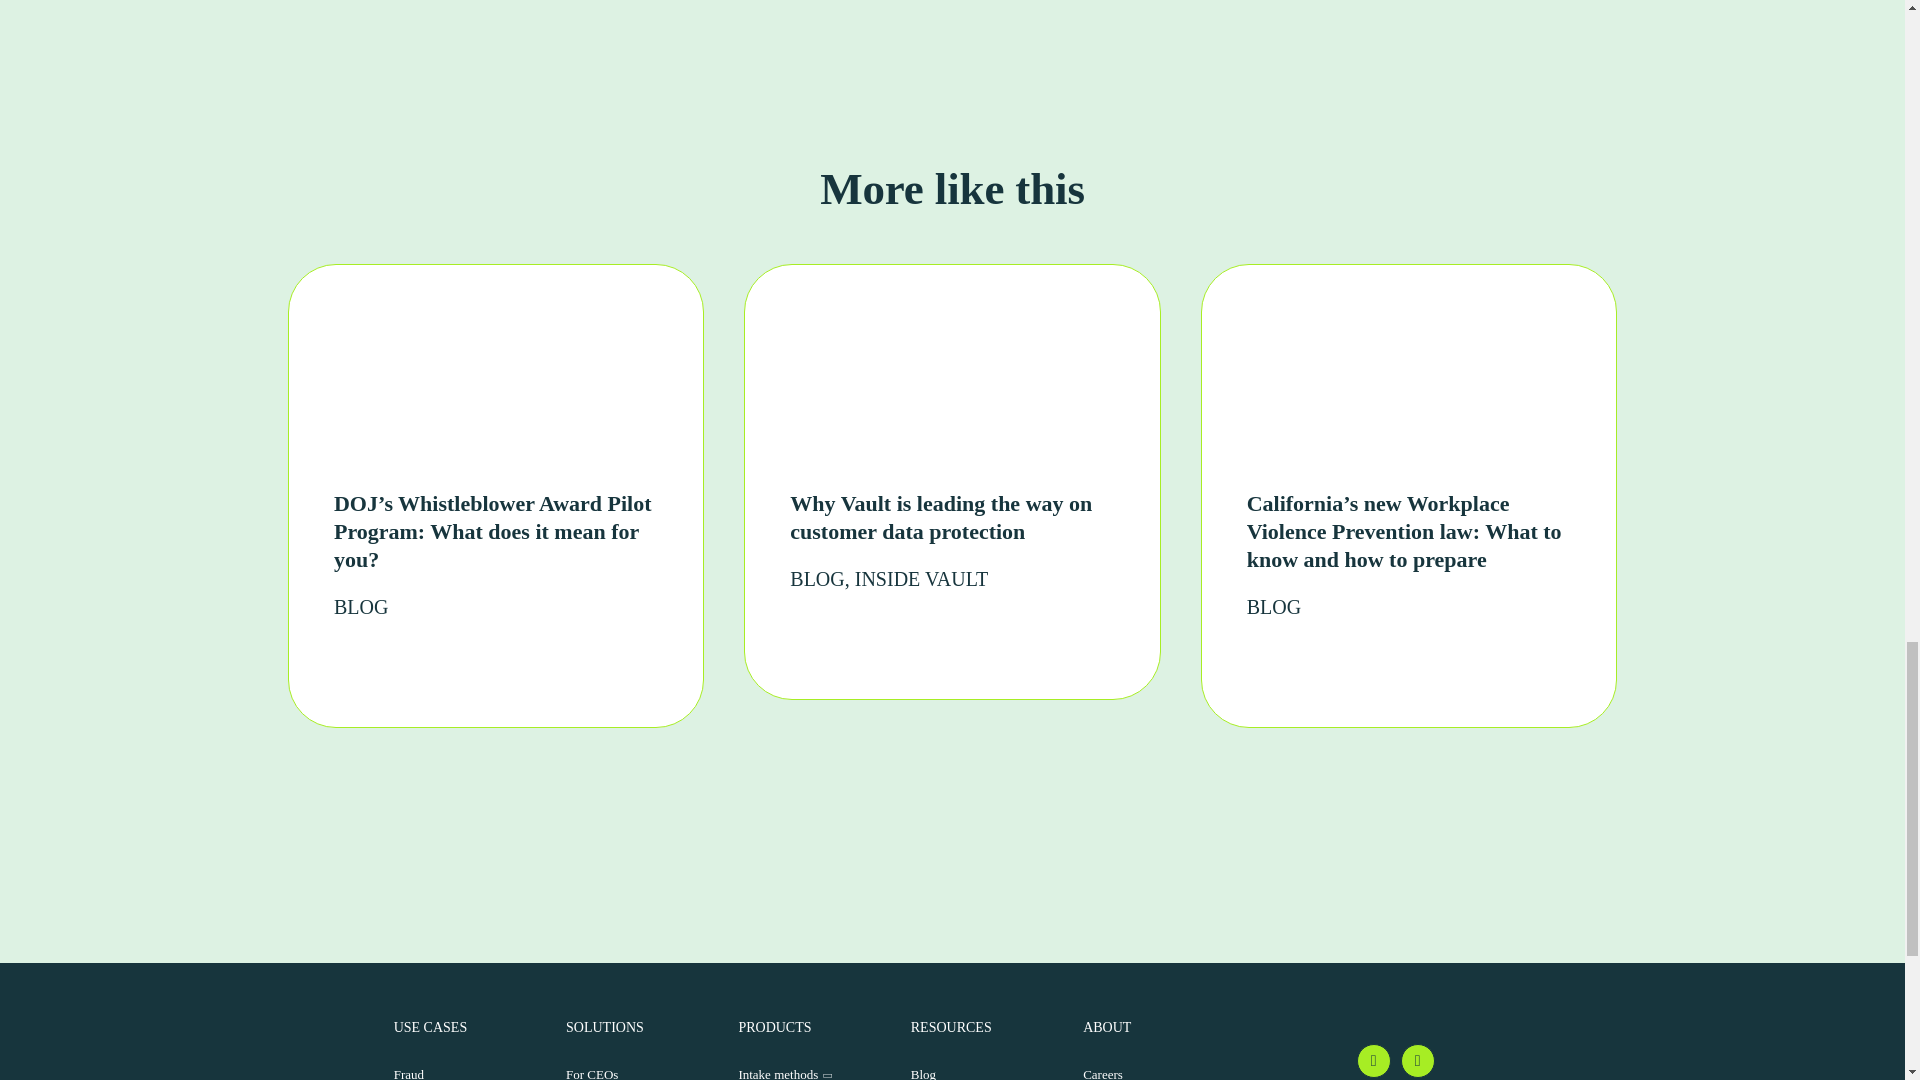 Image resolution: width=1920 pixels, height=1080 pixels. What do you see at coordinates (484, 384) in the screenshot?
I see `DOJ` at bounding box center [484, 384].